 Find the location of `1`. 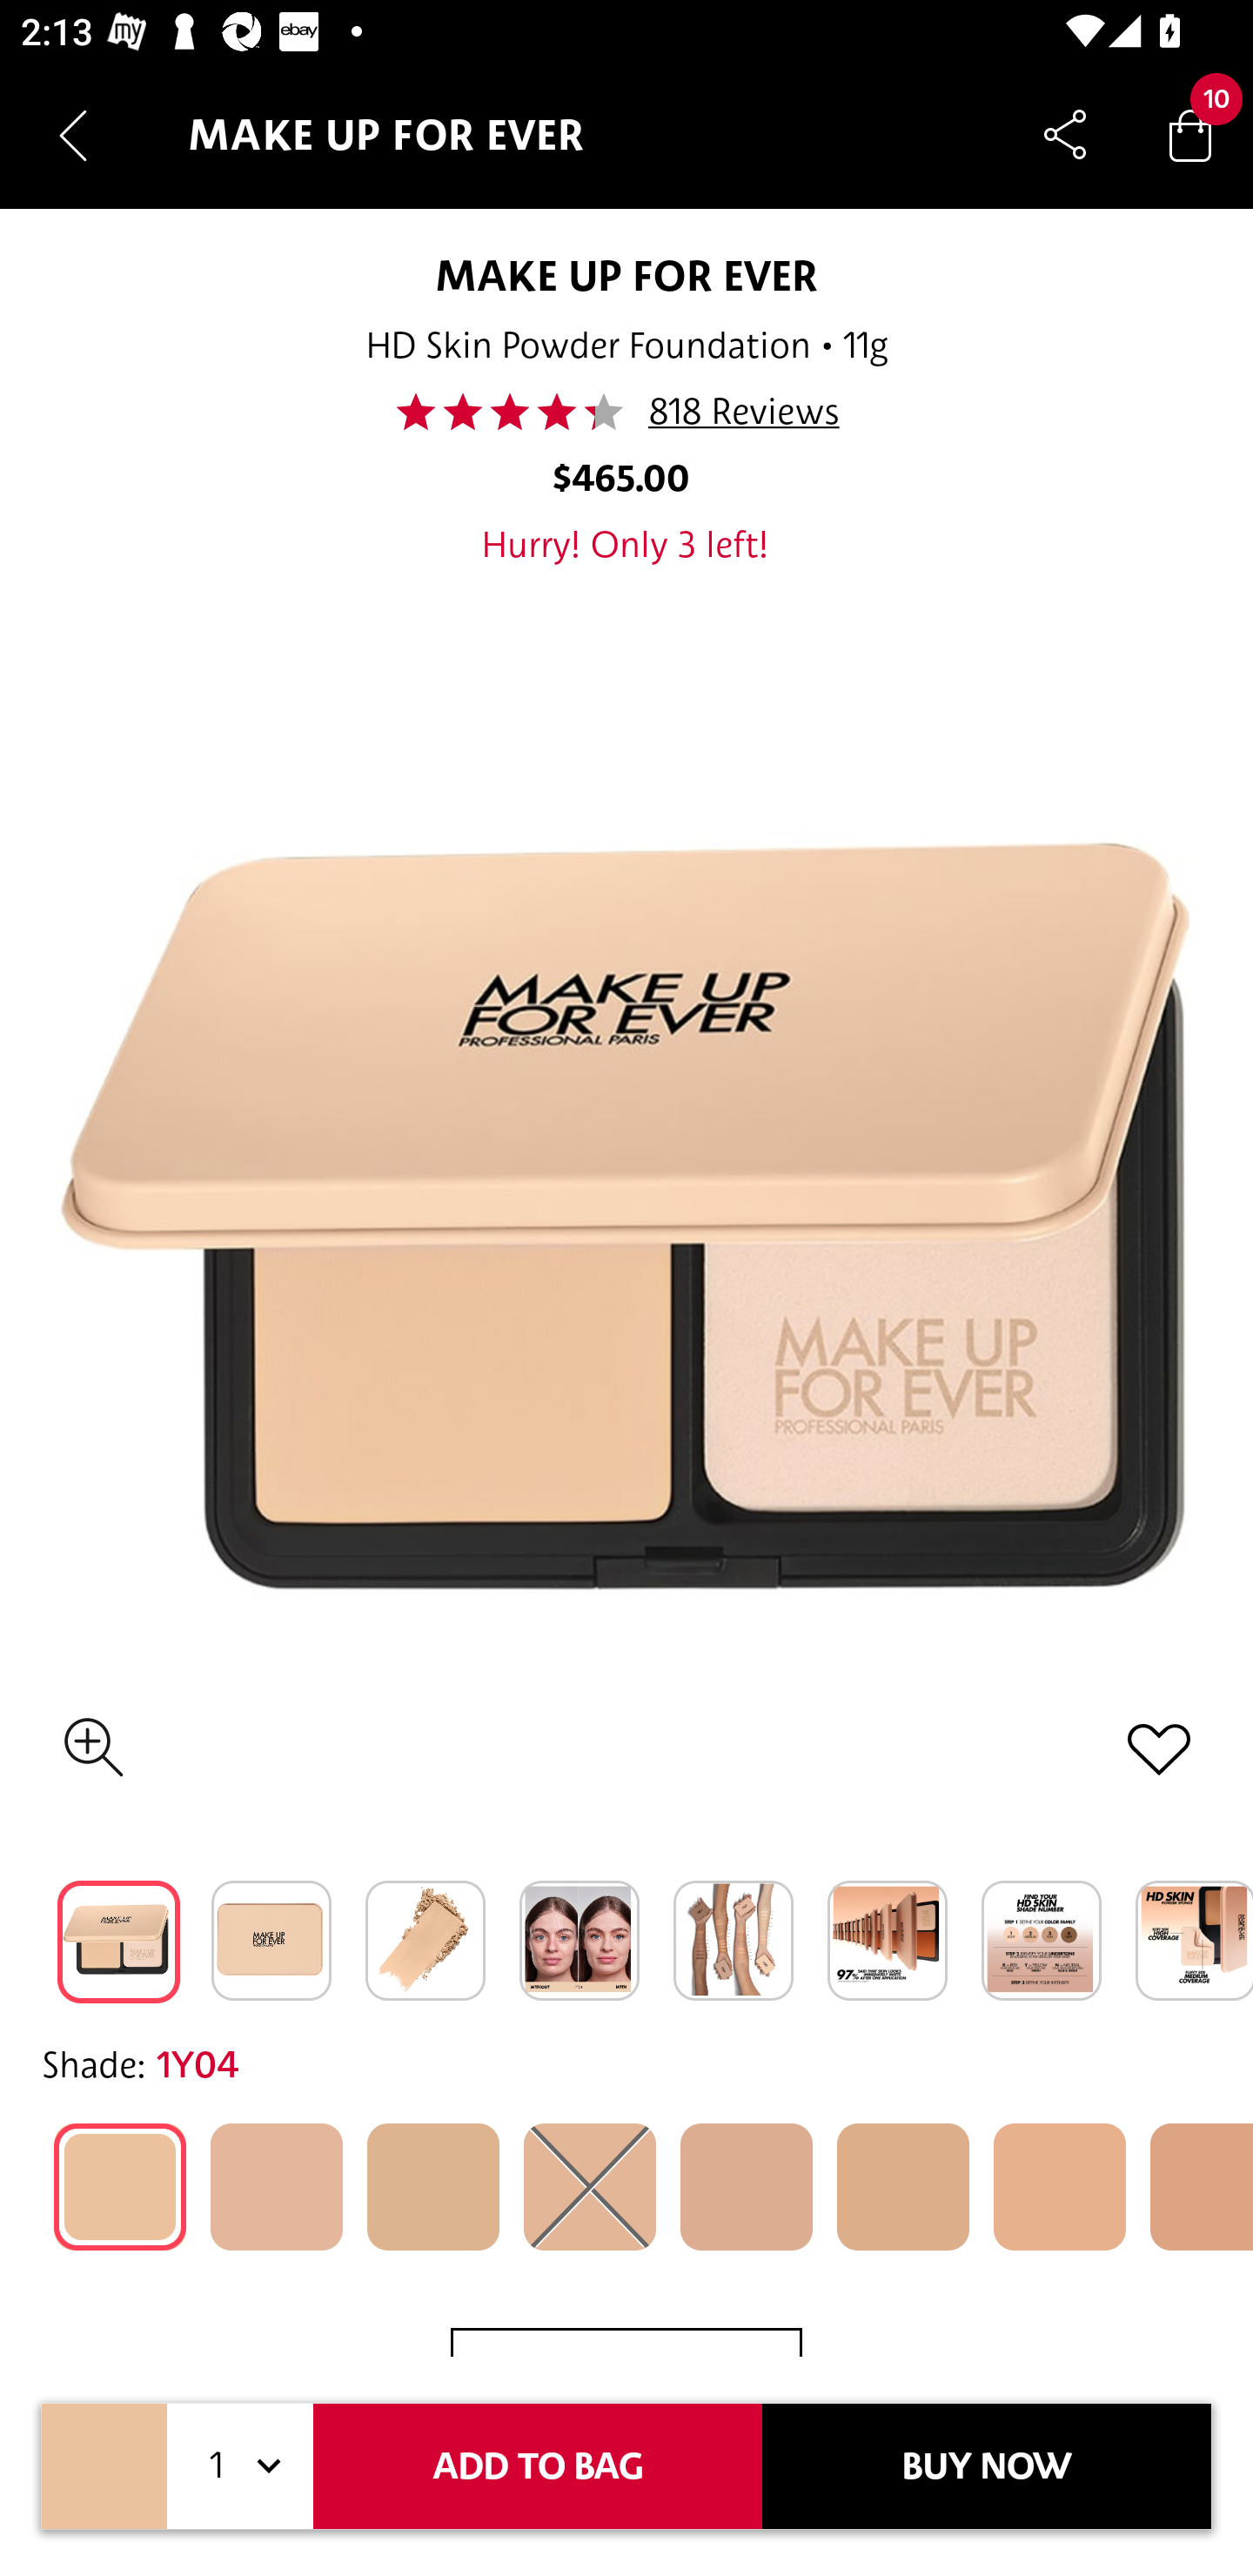

1 is located at coordinates (240, 2466).